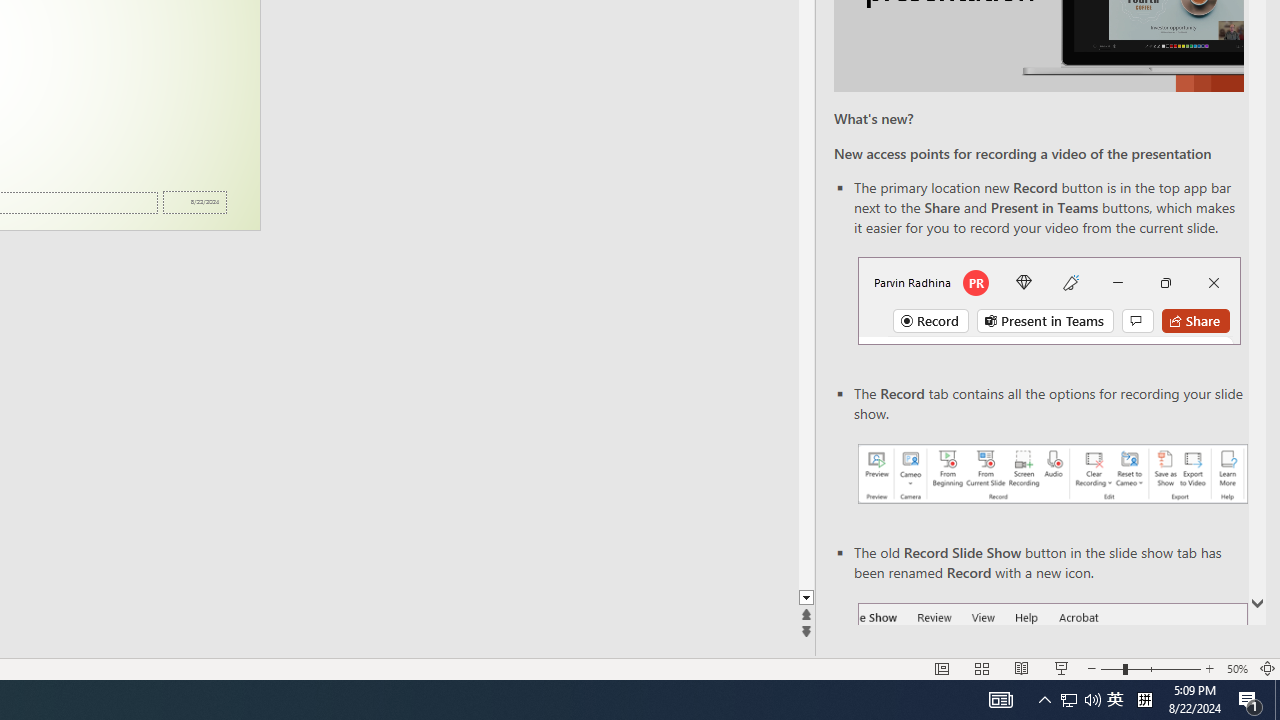  I want to click on Record your presentations screenshot one, so click(1052, 474).